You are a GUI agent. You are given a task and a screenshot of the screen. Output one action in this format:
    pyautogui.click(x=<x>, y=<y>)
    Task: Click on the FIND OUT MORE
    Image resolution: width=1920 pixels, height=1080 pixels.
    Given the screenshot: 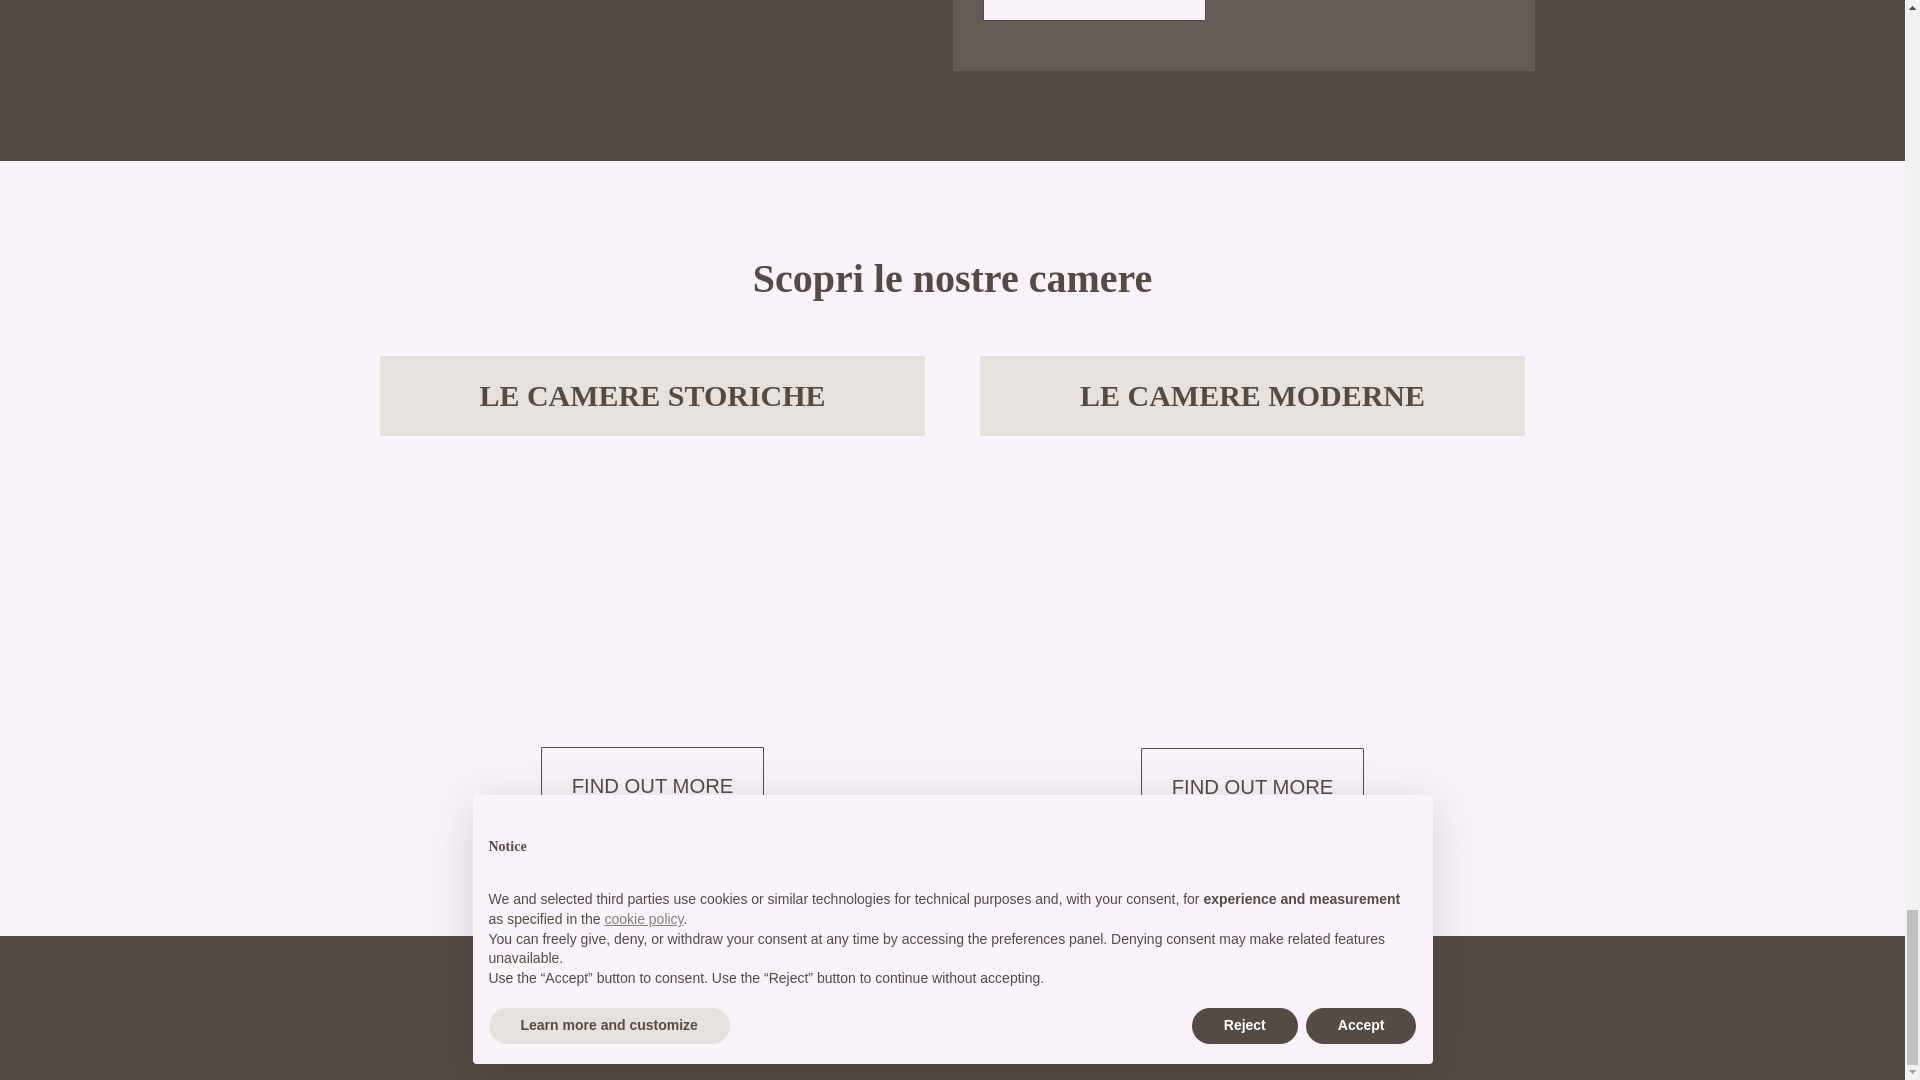 What is the action you would take?
    pyautogui.click(x=1252, y=787)
    